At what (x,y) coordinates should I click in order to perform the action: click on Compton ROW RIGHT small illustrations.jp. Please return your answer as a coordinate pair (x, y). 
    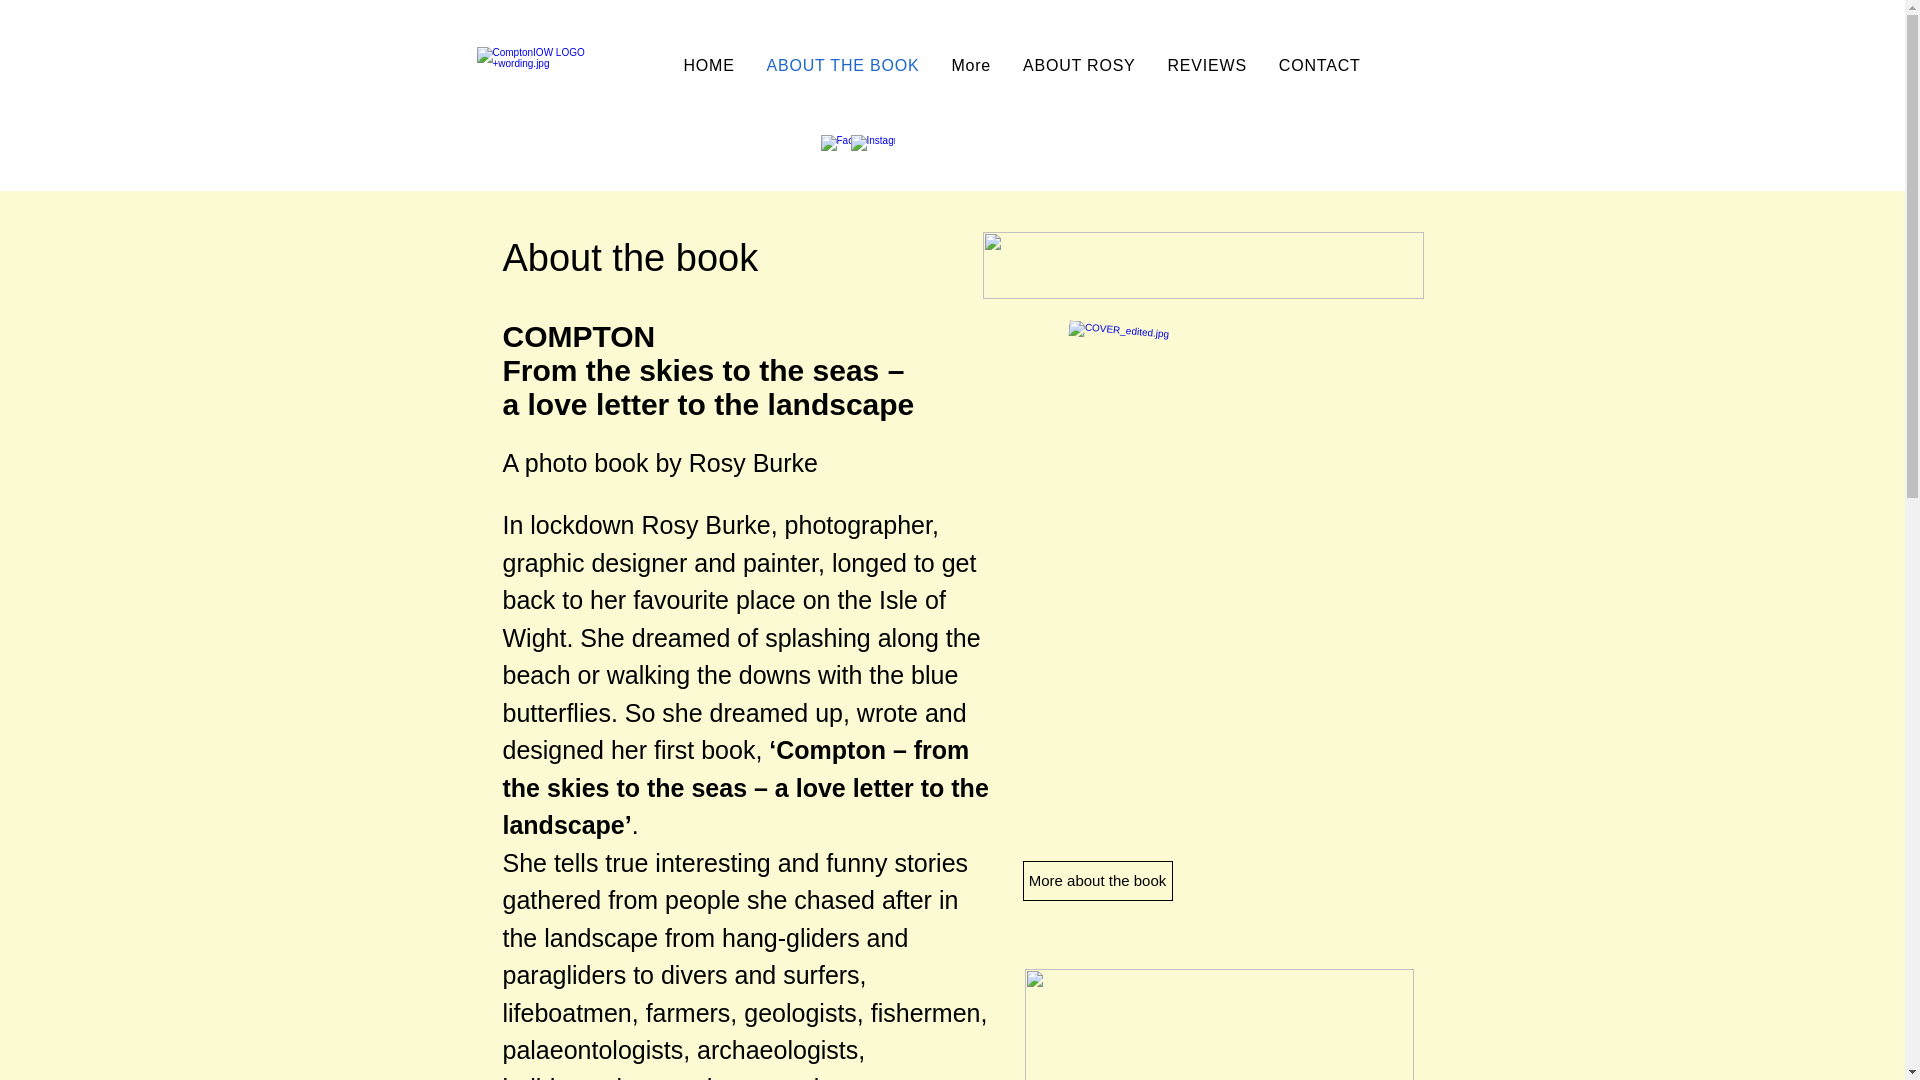
    Looking at the image, I should click on (1202, 266).